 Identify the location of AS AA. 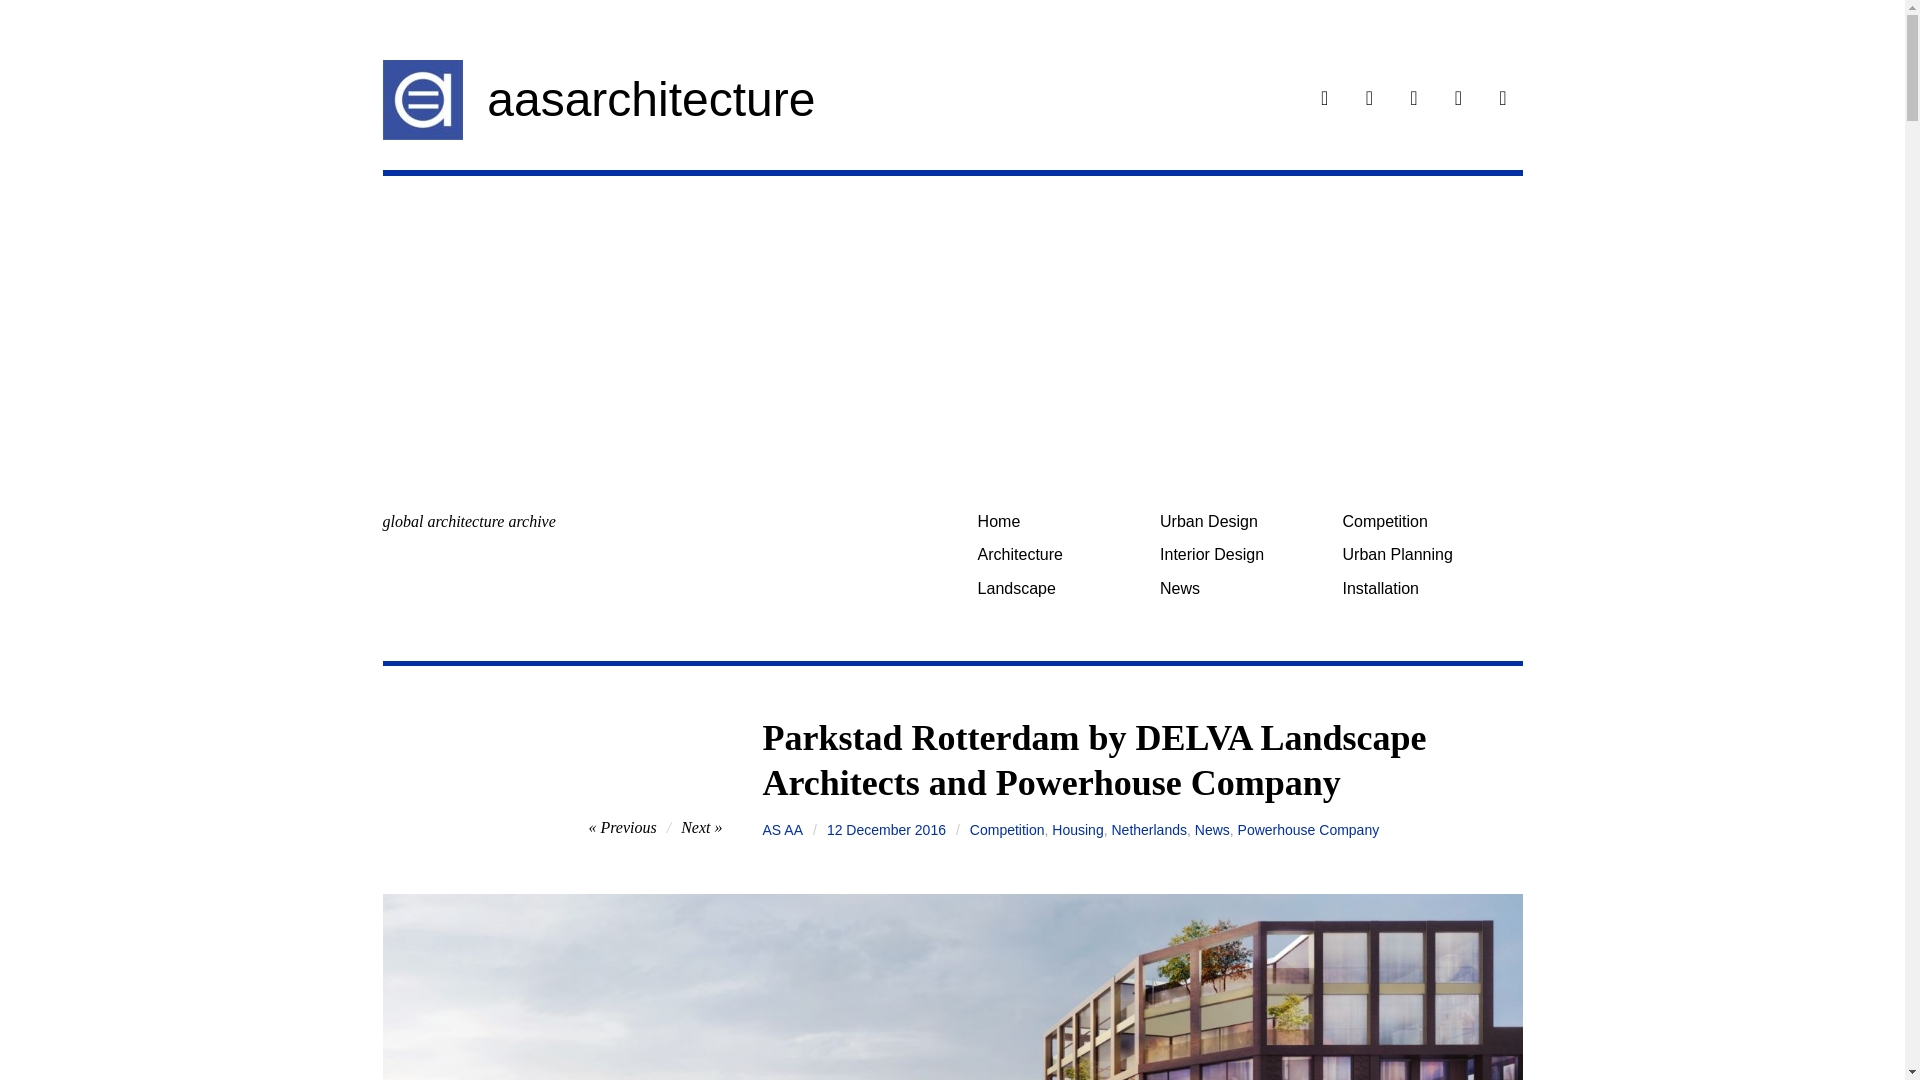
(782, 830).